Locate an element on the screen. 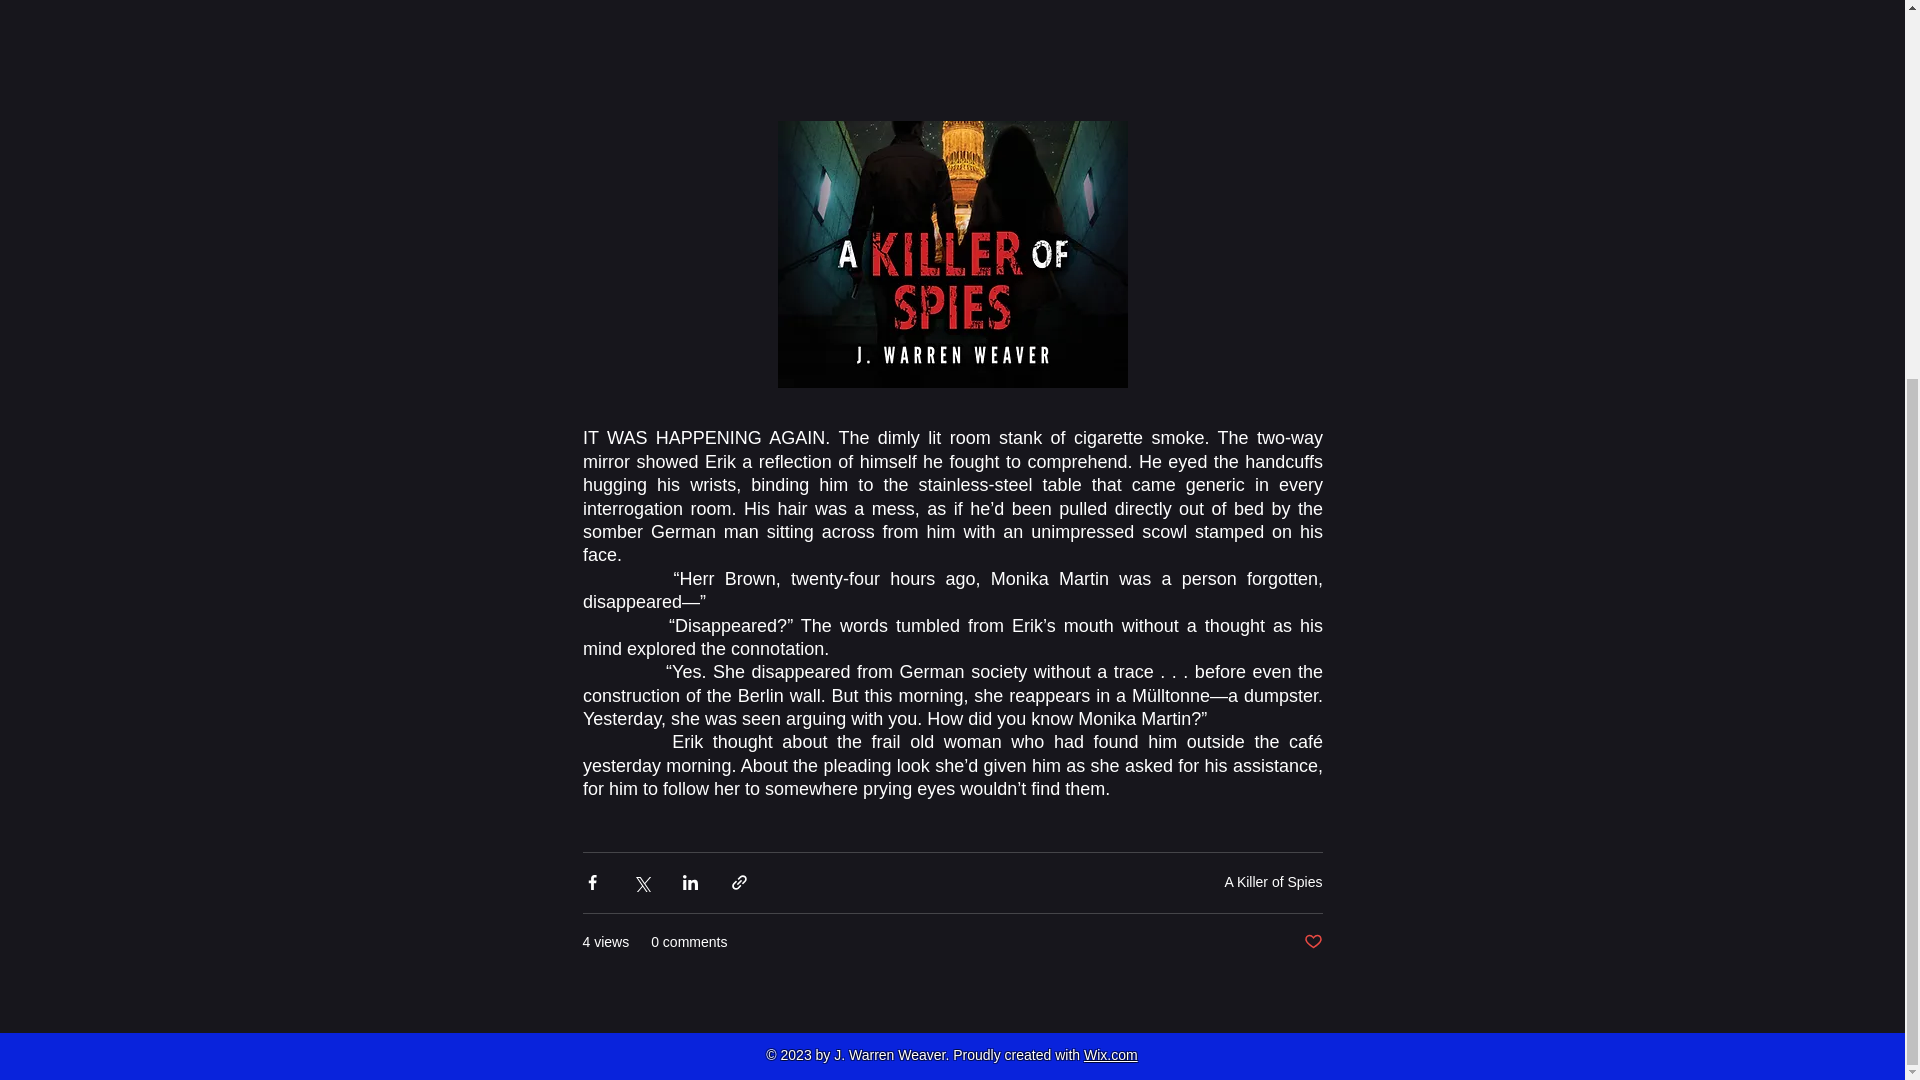  Wix.com is located at coordinates (1111, 1054).